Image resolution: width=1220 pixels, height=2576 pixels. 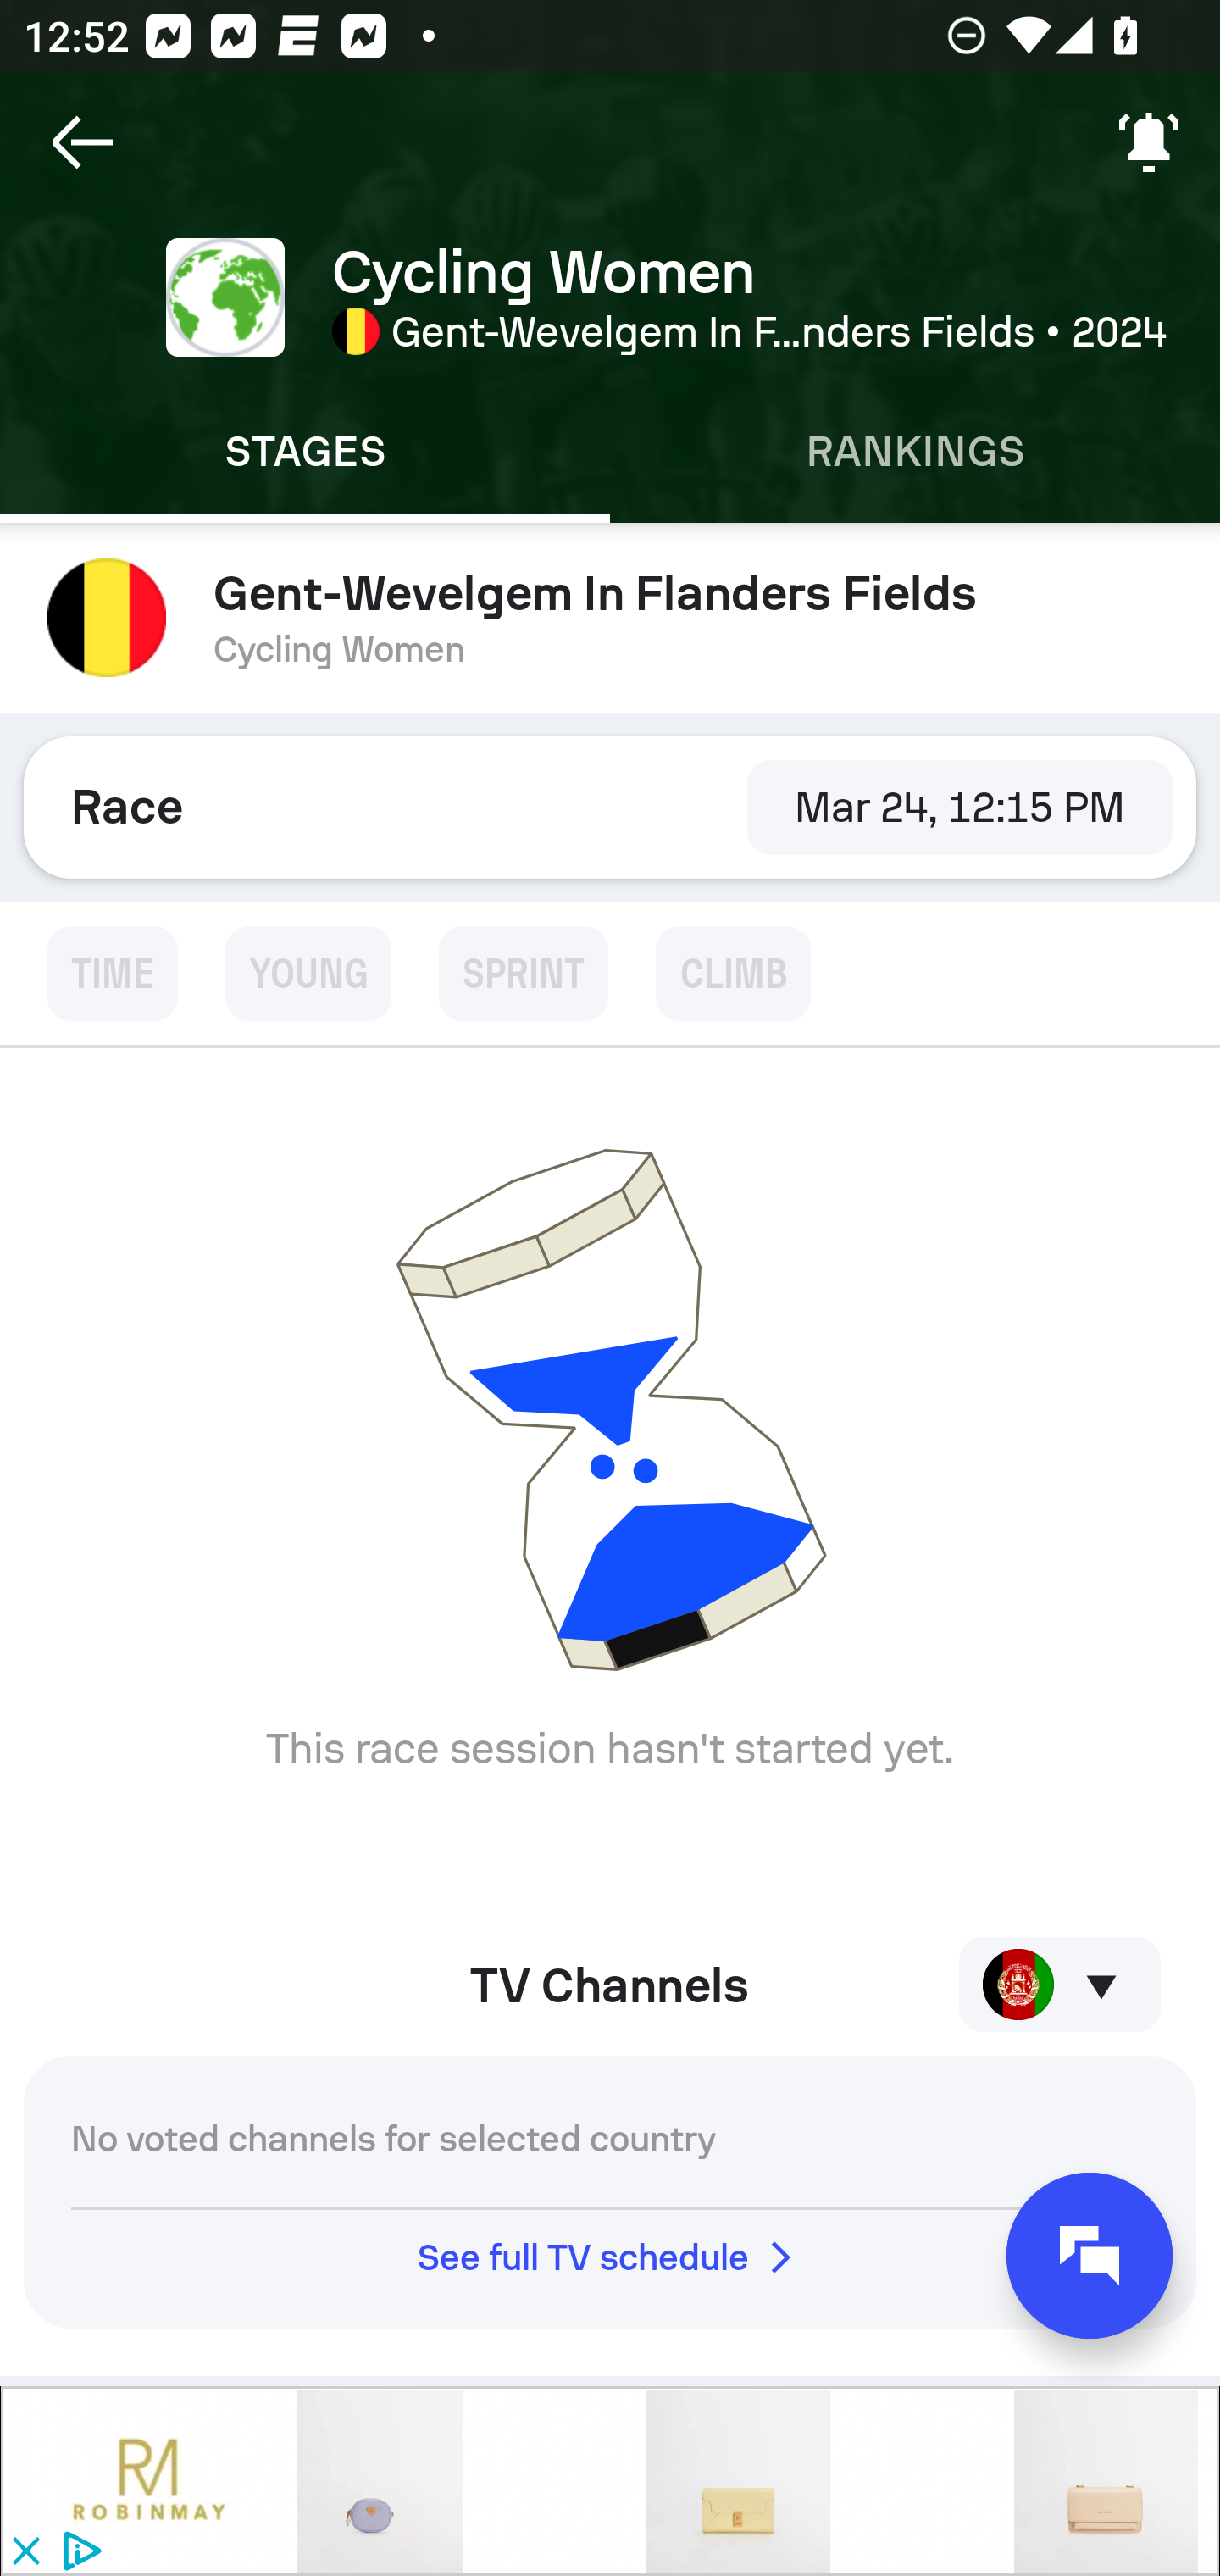 I want to click on Navigate up, so click(x=83, y=142).